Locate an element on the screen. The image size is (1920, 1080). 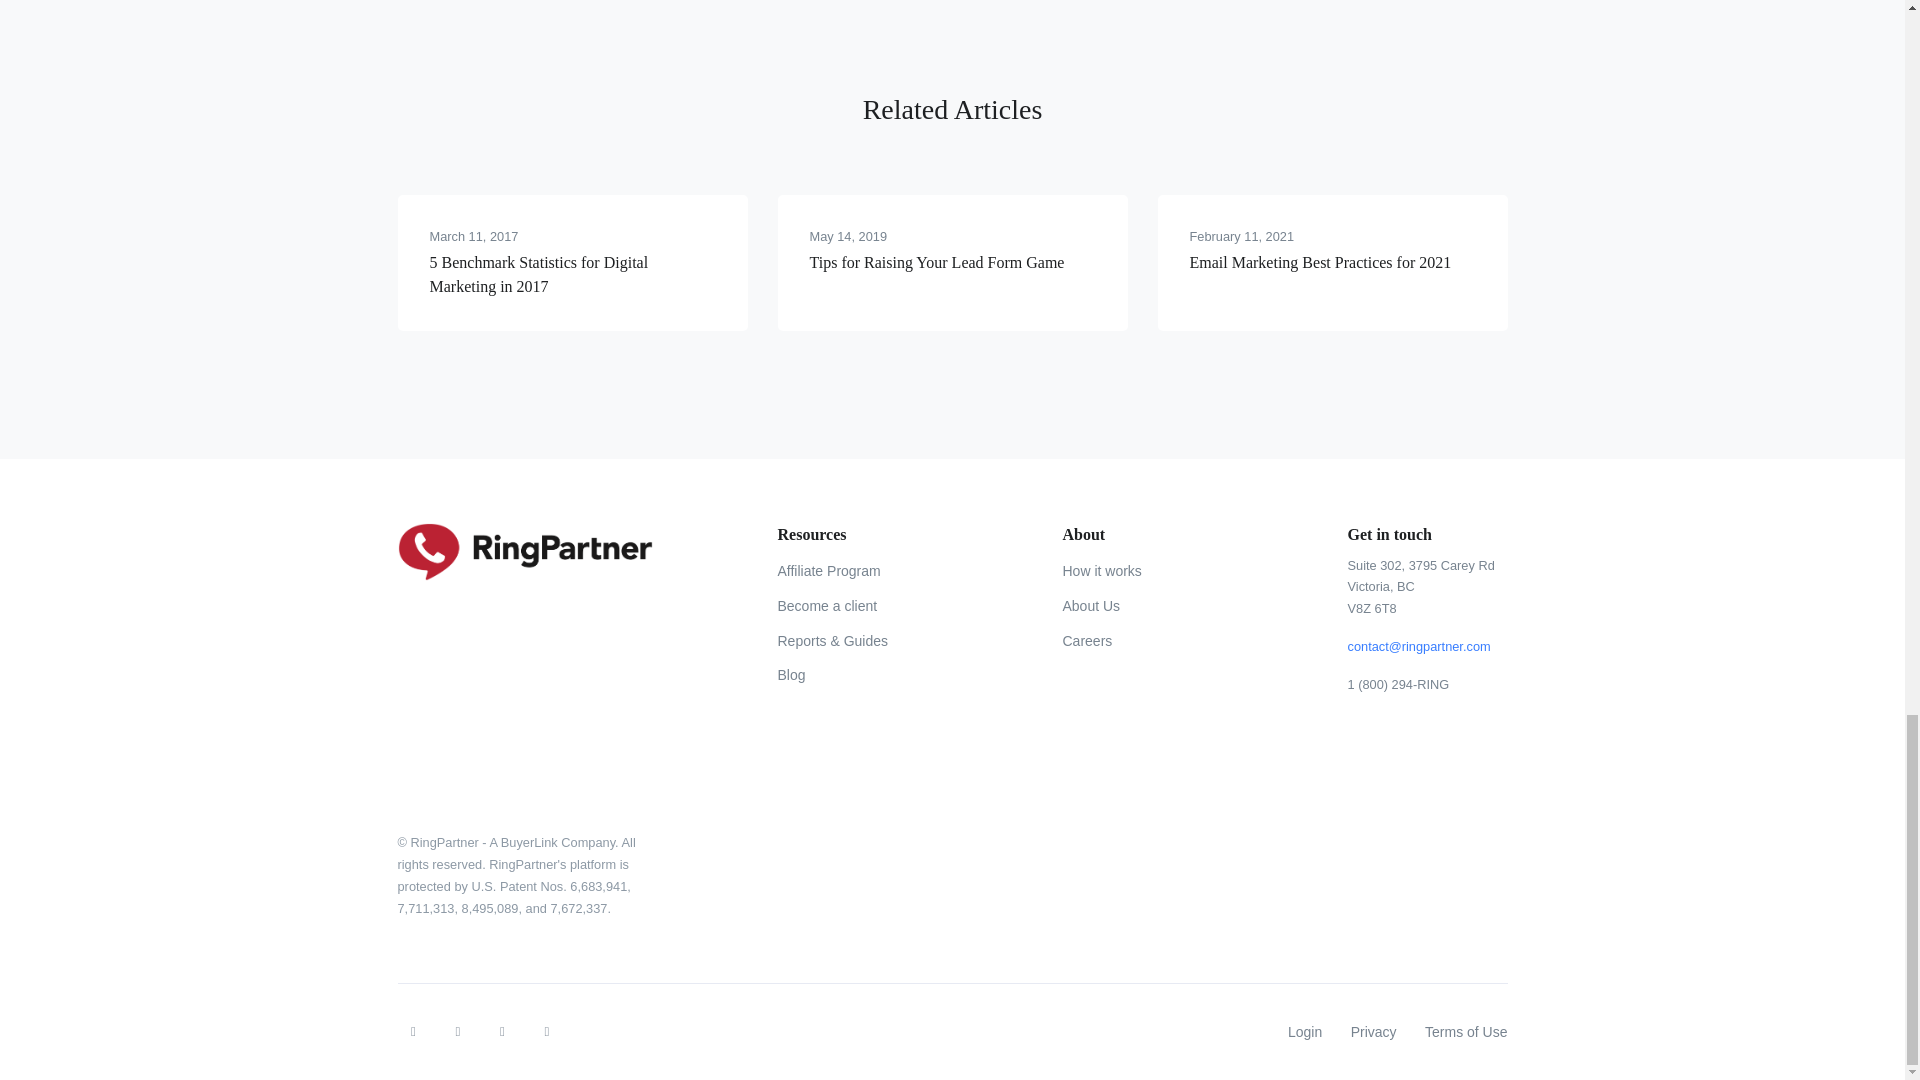
Instagram is located at coordinates (502, 1032).